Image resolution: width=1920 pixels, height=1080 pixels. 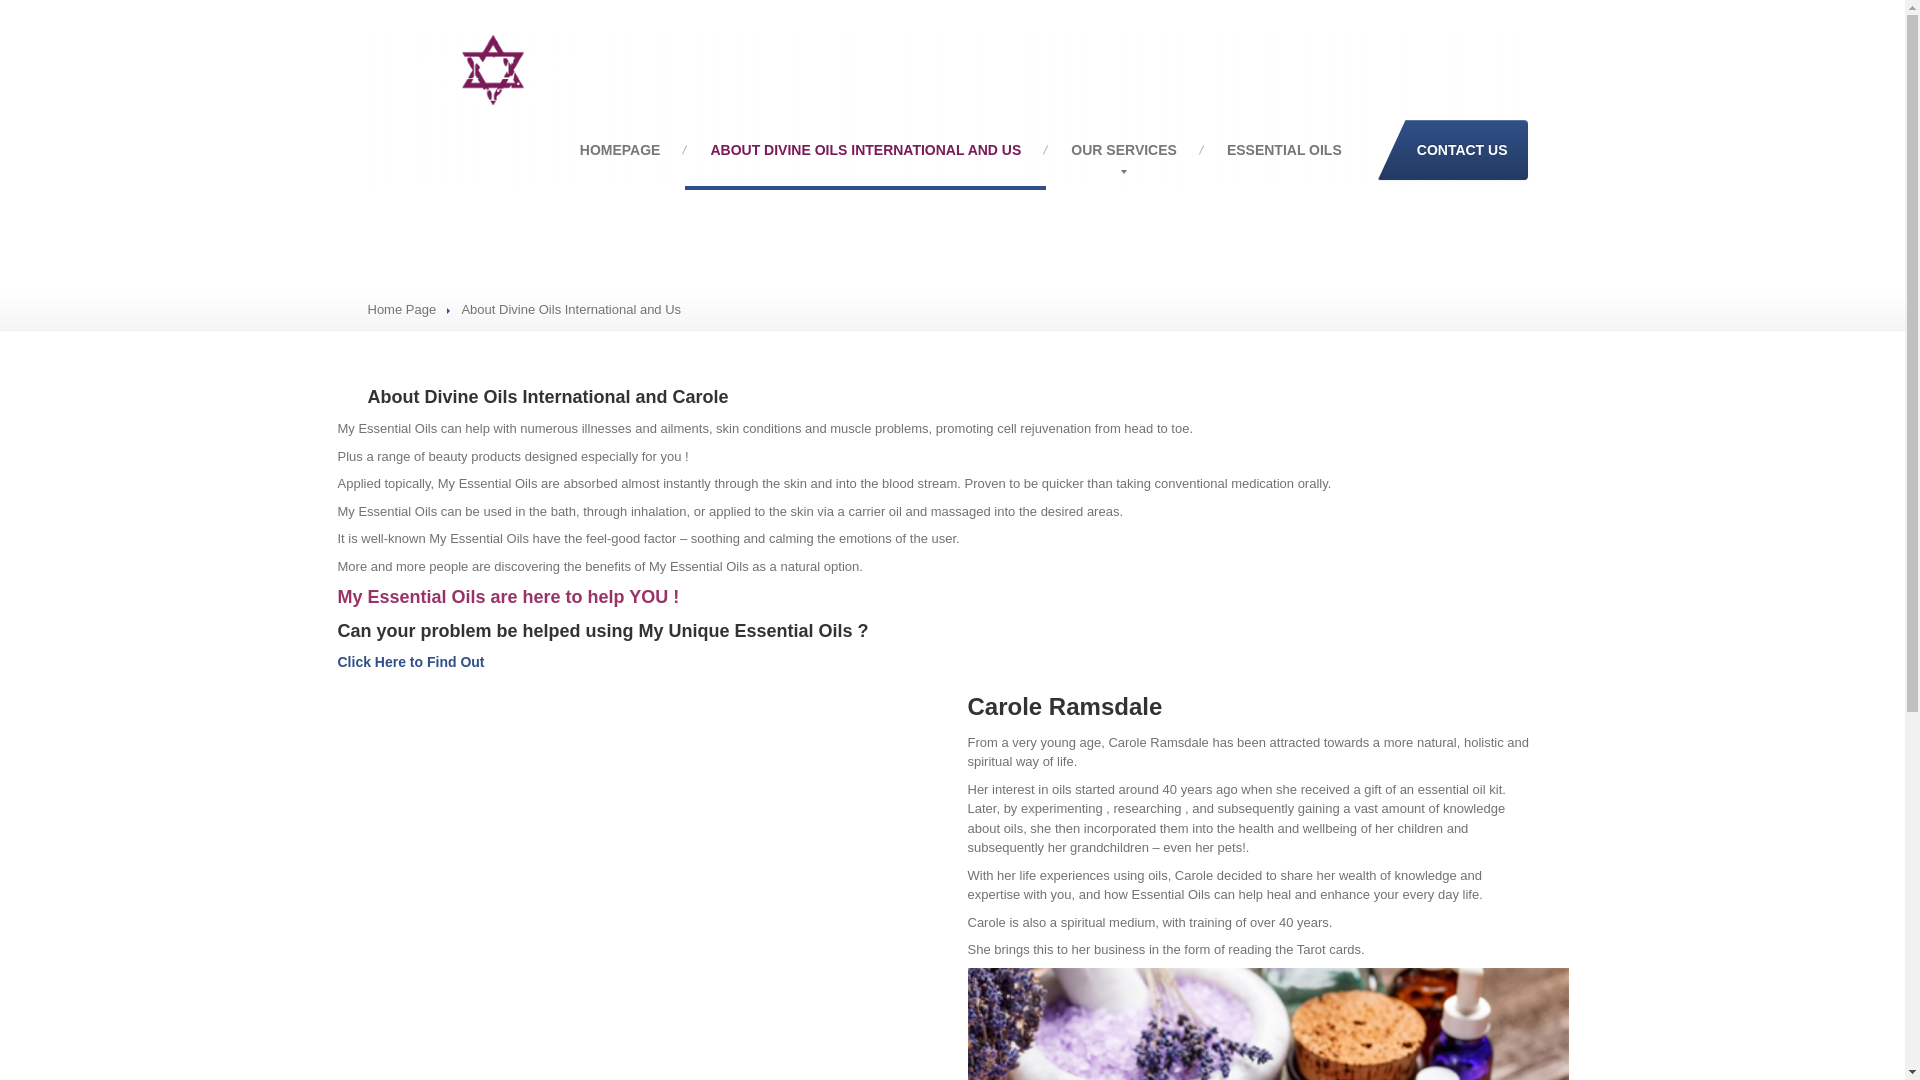 What do you see at coordinates (411, 662) in the screenshot?
I see `Can your problem be helped?` at bounding box center [411, 662].